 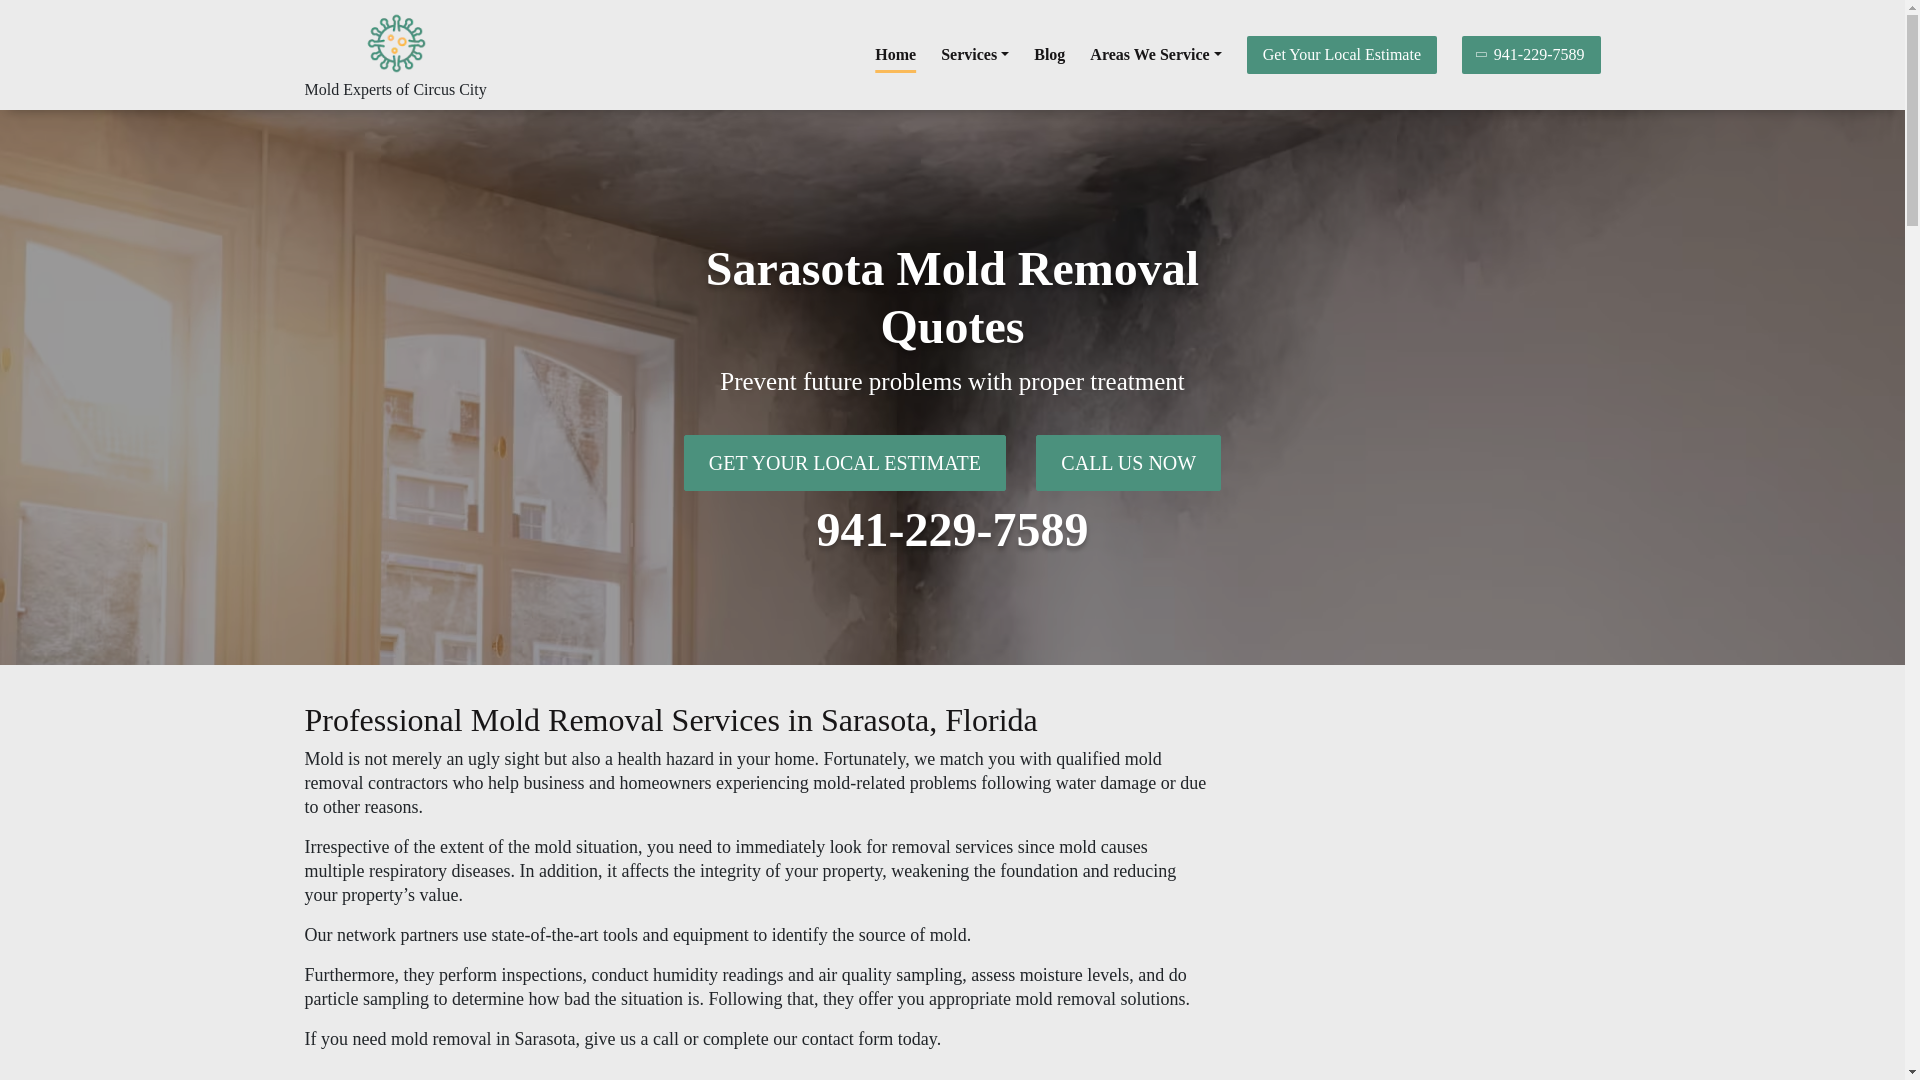 I want to click on Mold Experts of Circus City, so click(x=394, y=90).